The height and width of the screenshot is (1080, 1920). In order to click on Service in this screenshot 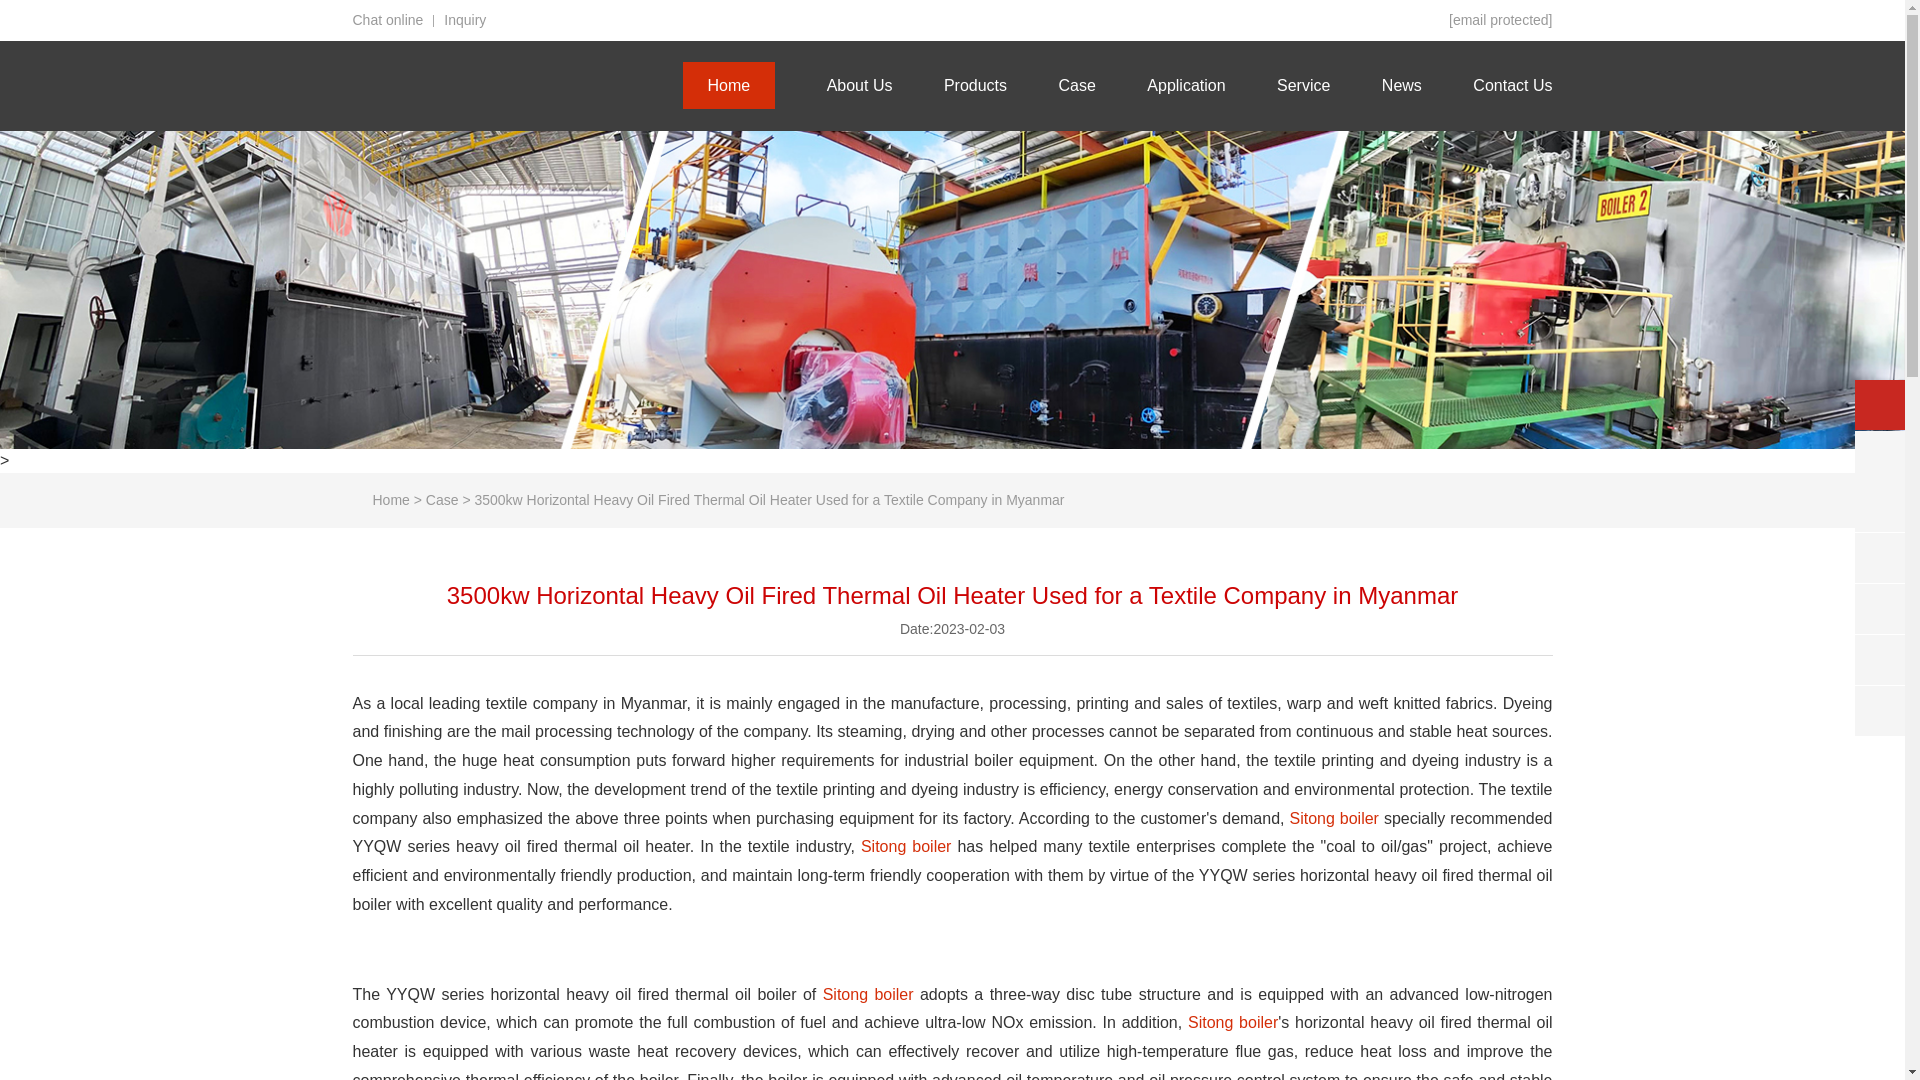, I will do `click(1303, 84)`.